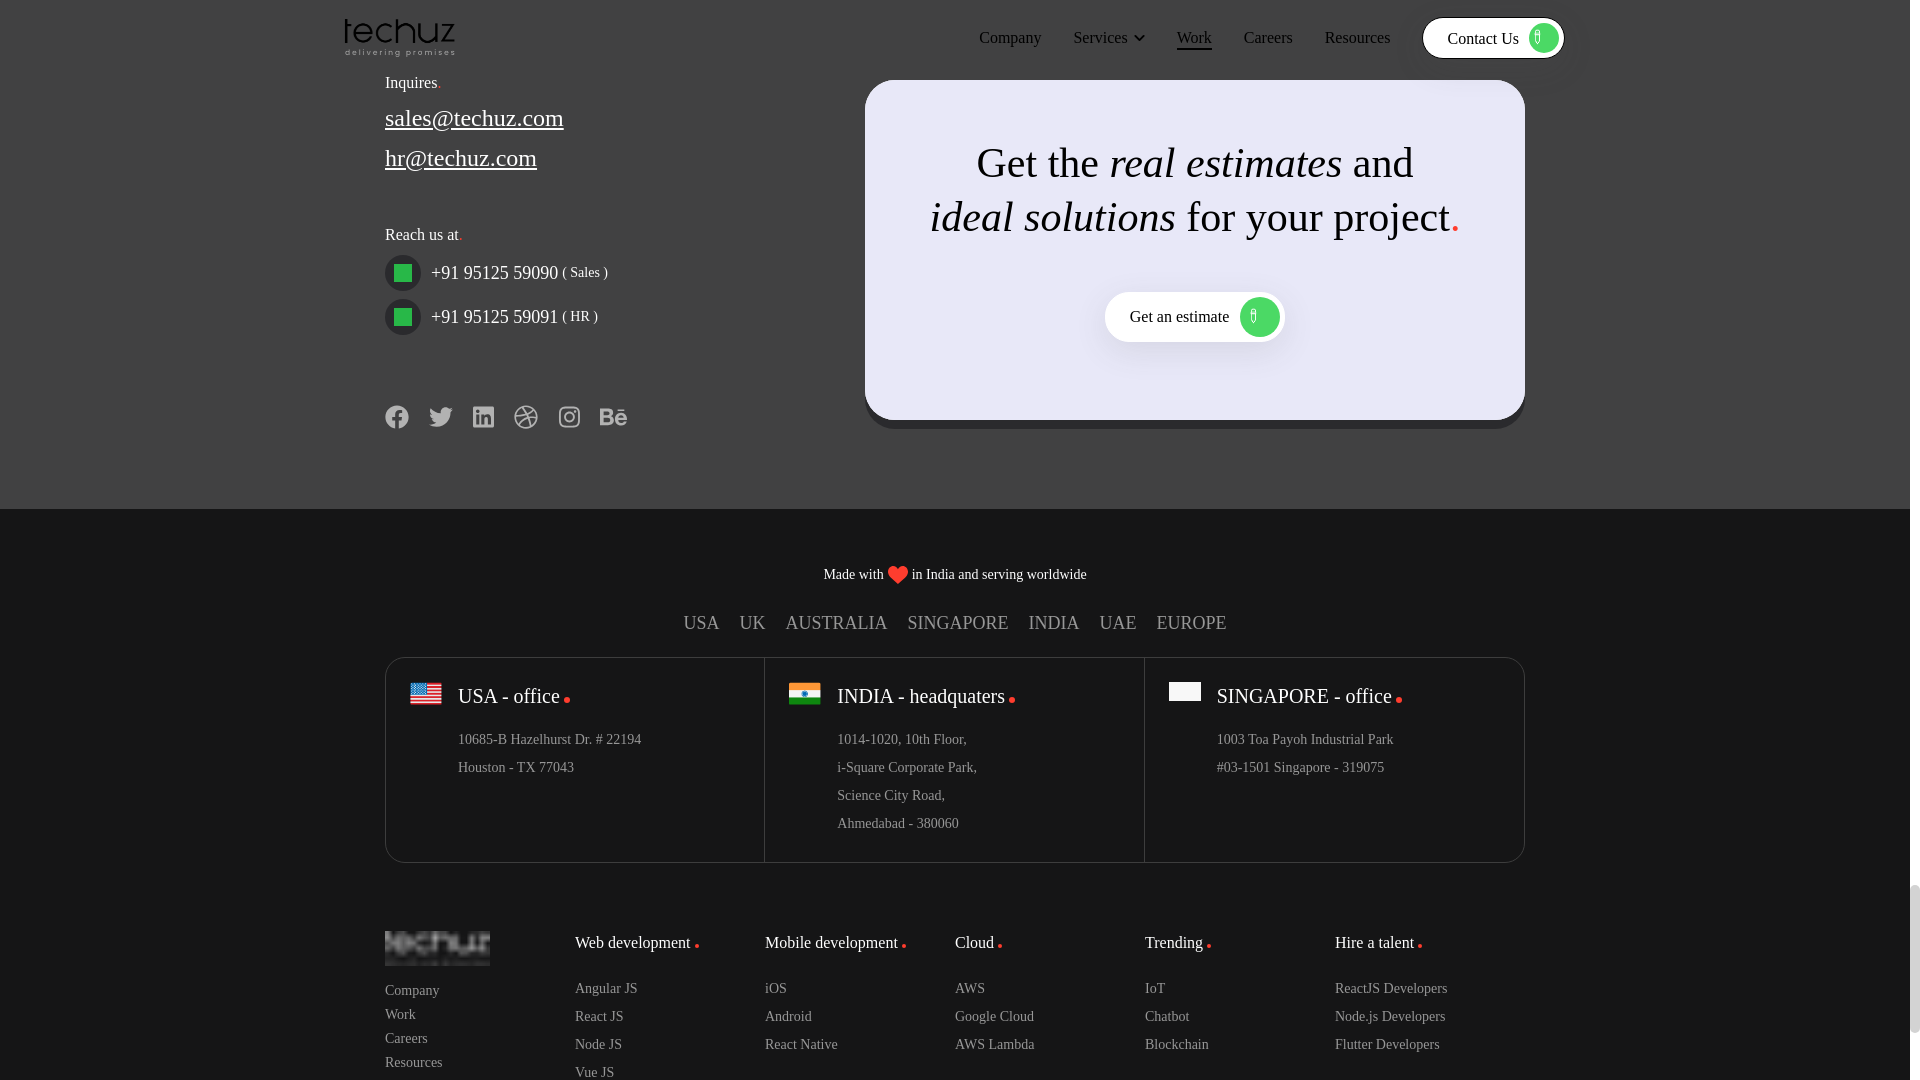 This screenshot has width=1920, height=1080. I want to click on Company, so click(480, 990).